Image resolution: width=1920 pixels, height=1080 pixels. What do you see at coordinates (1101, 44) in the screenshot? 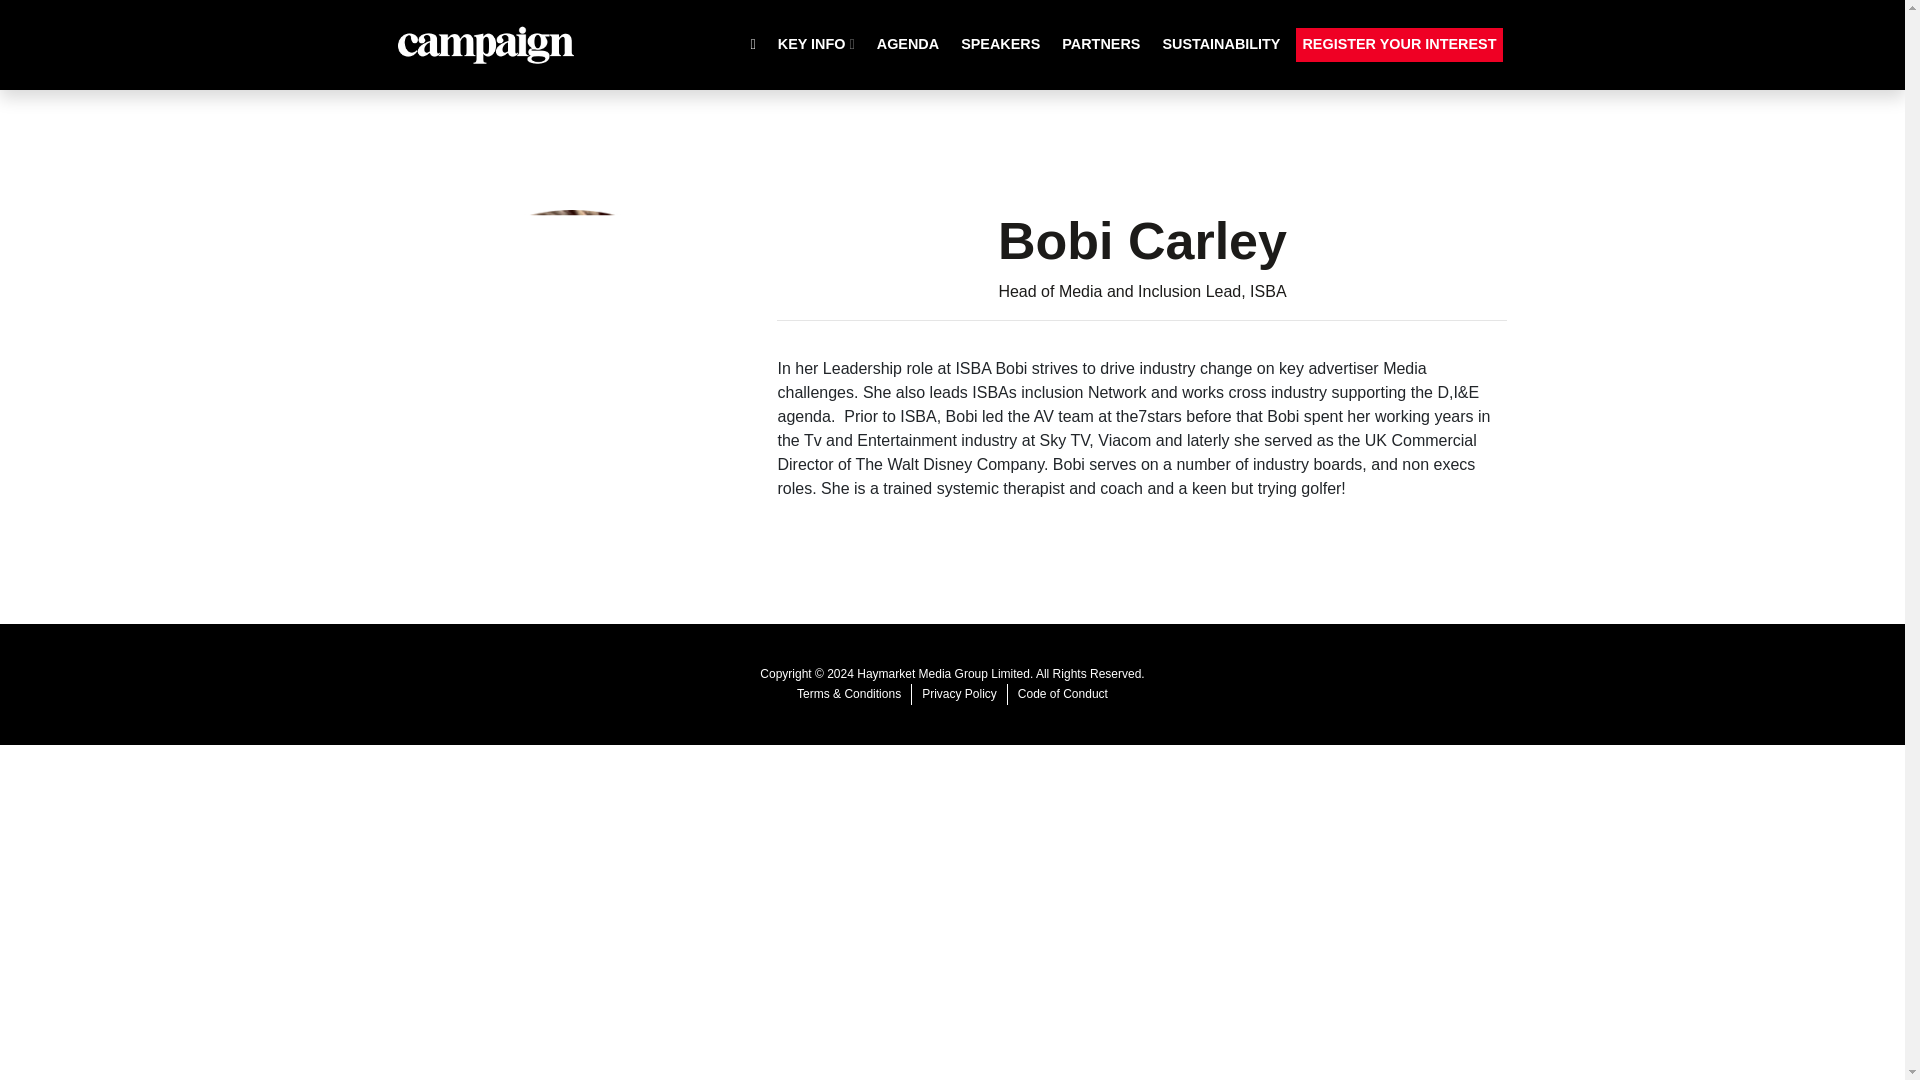
I see `PARTNERS` at bounding box center [1101, 44].